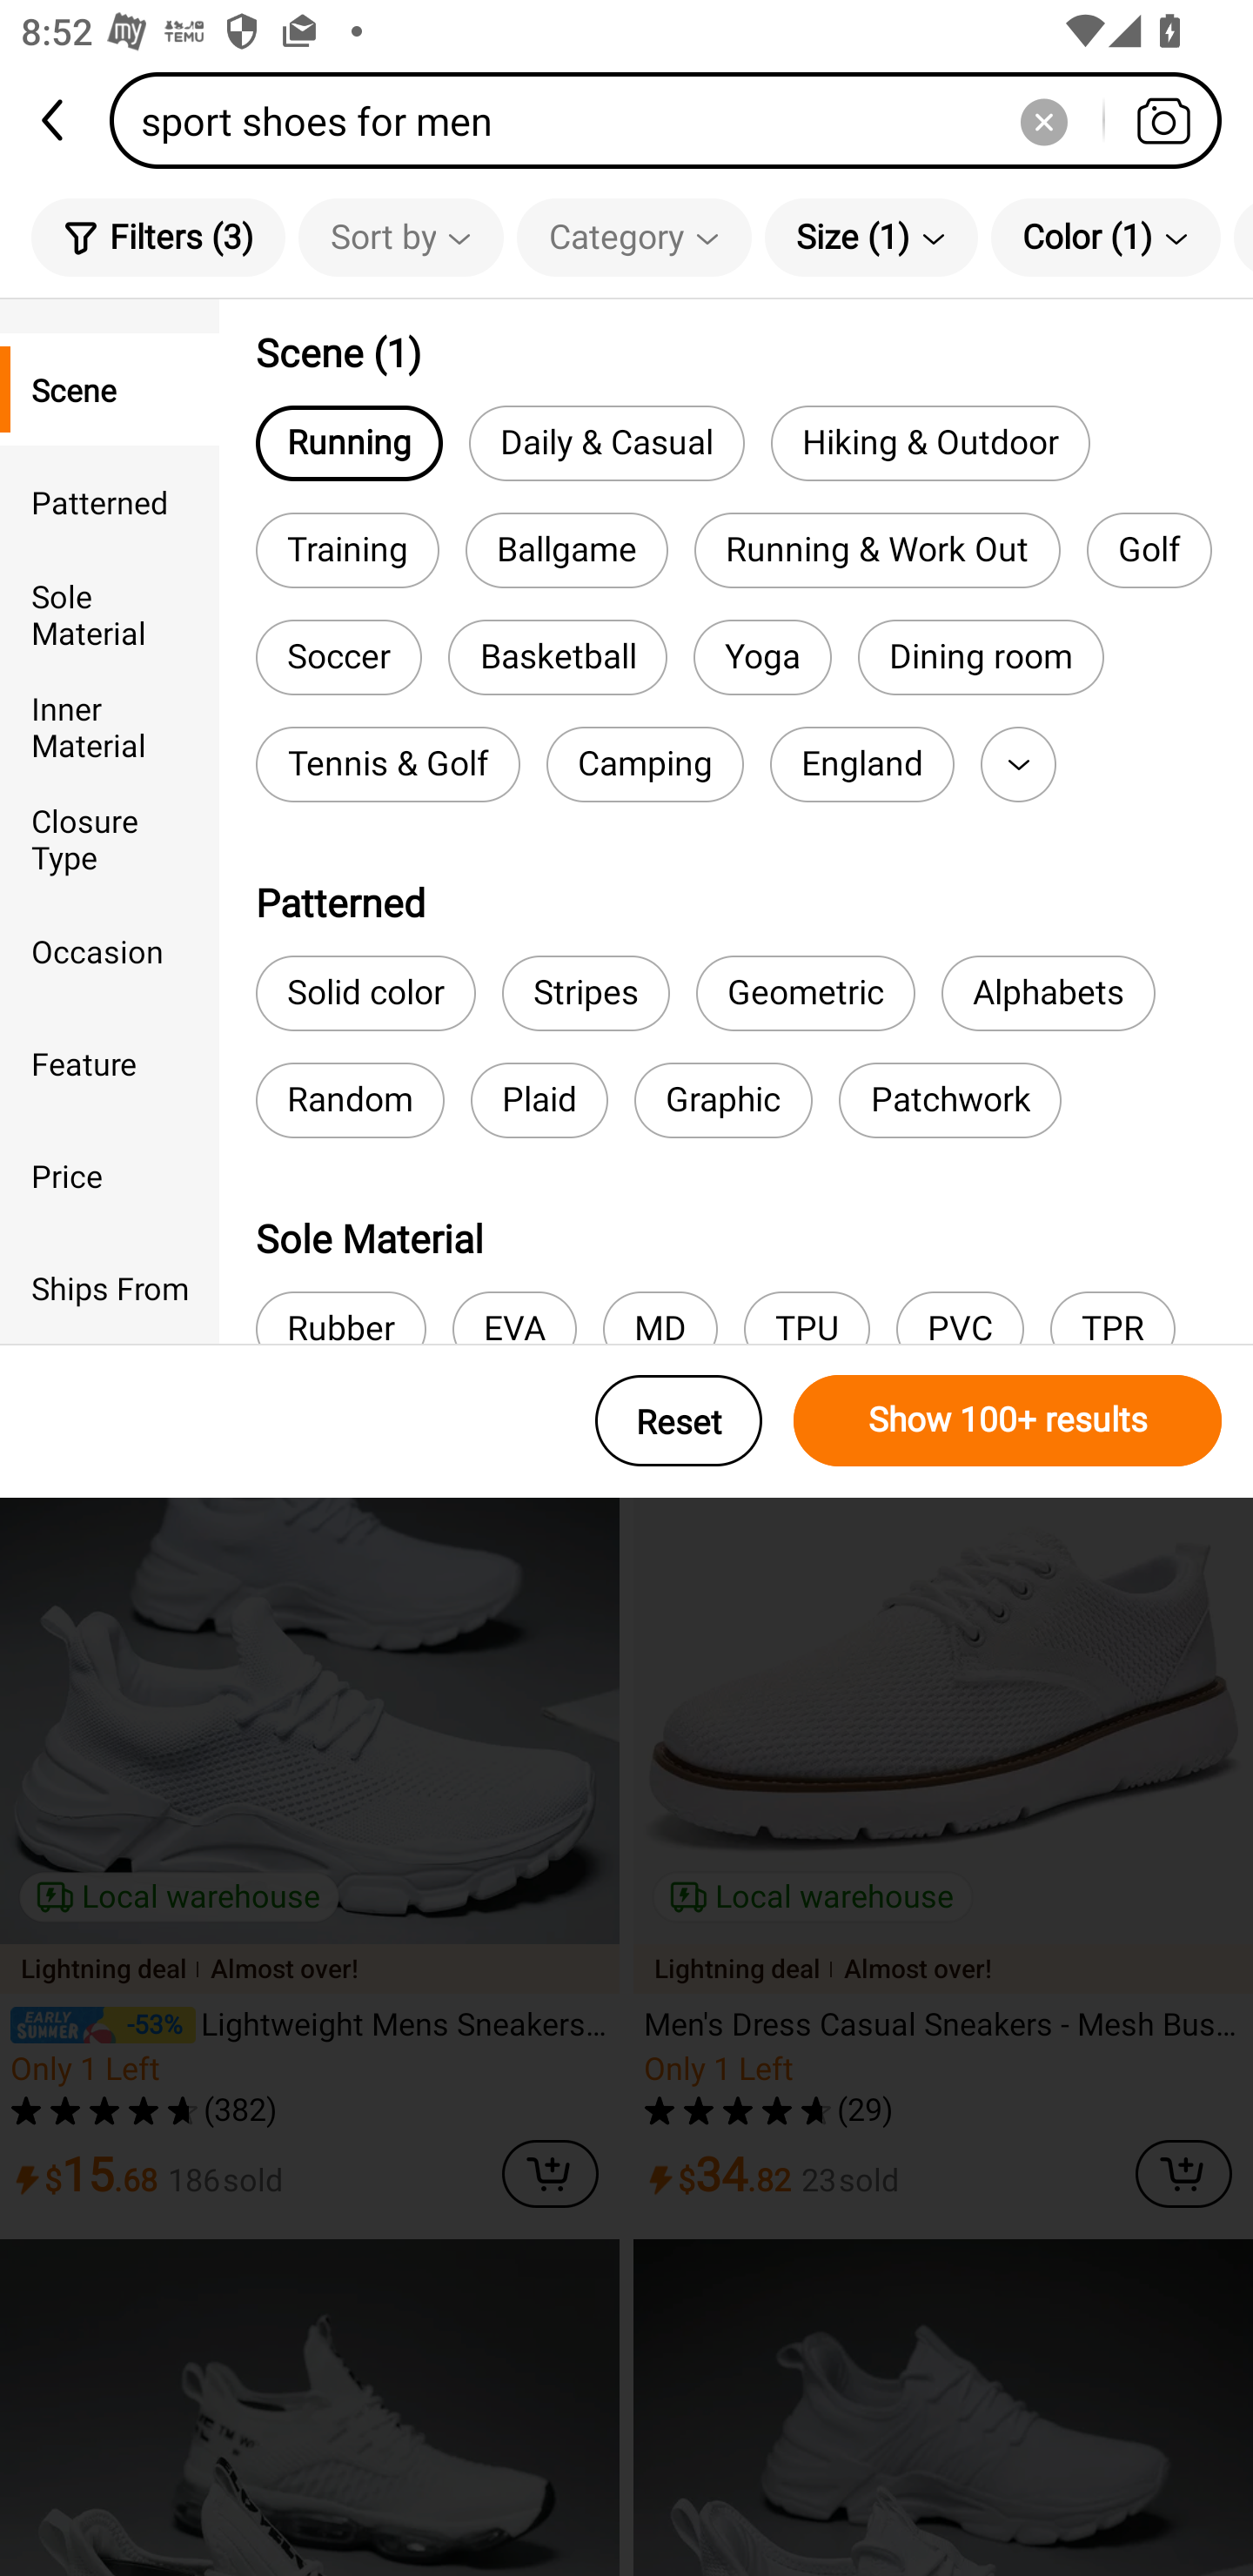  What do you see at coordinates (110, 838) in the screenshot?
I see `Closure Type` at bounding box center [110, 838].